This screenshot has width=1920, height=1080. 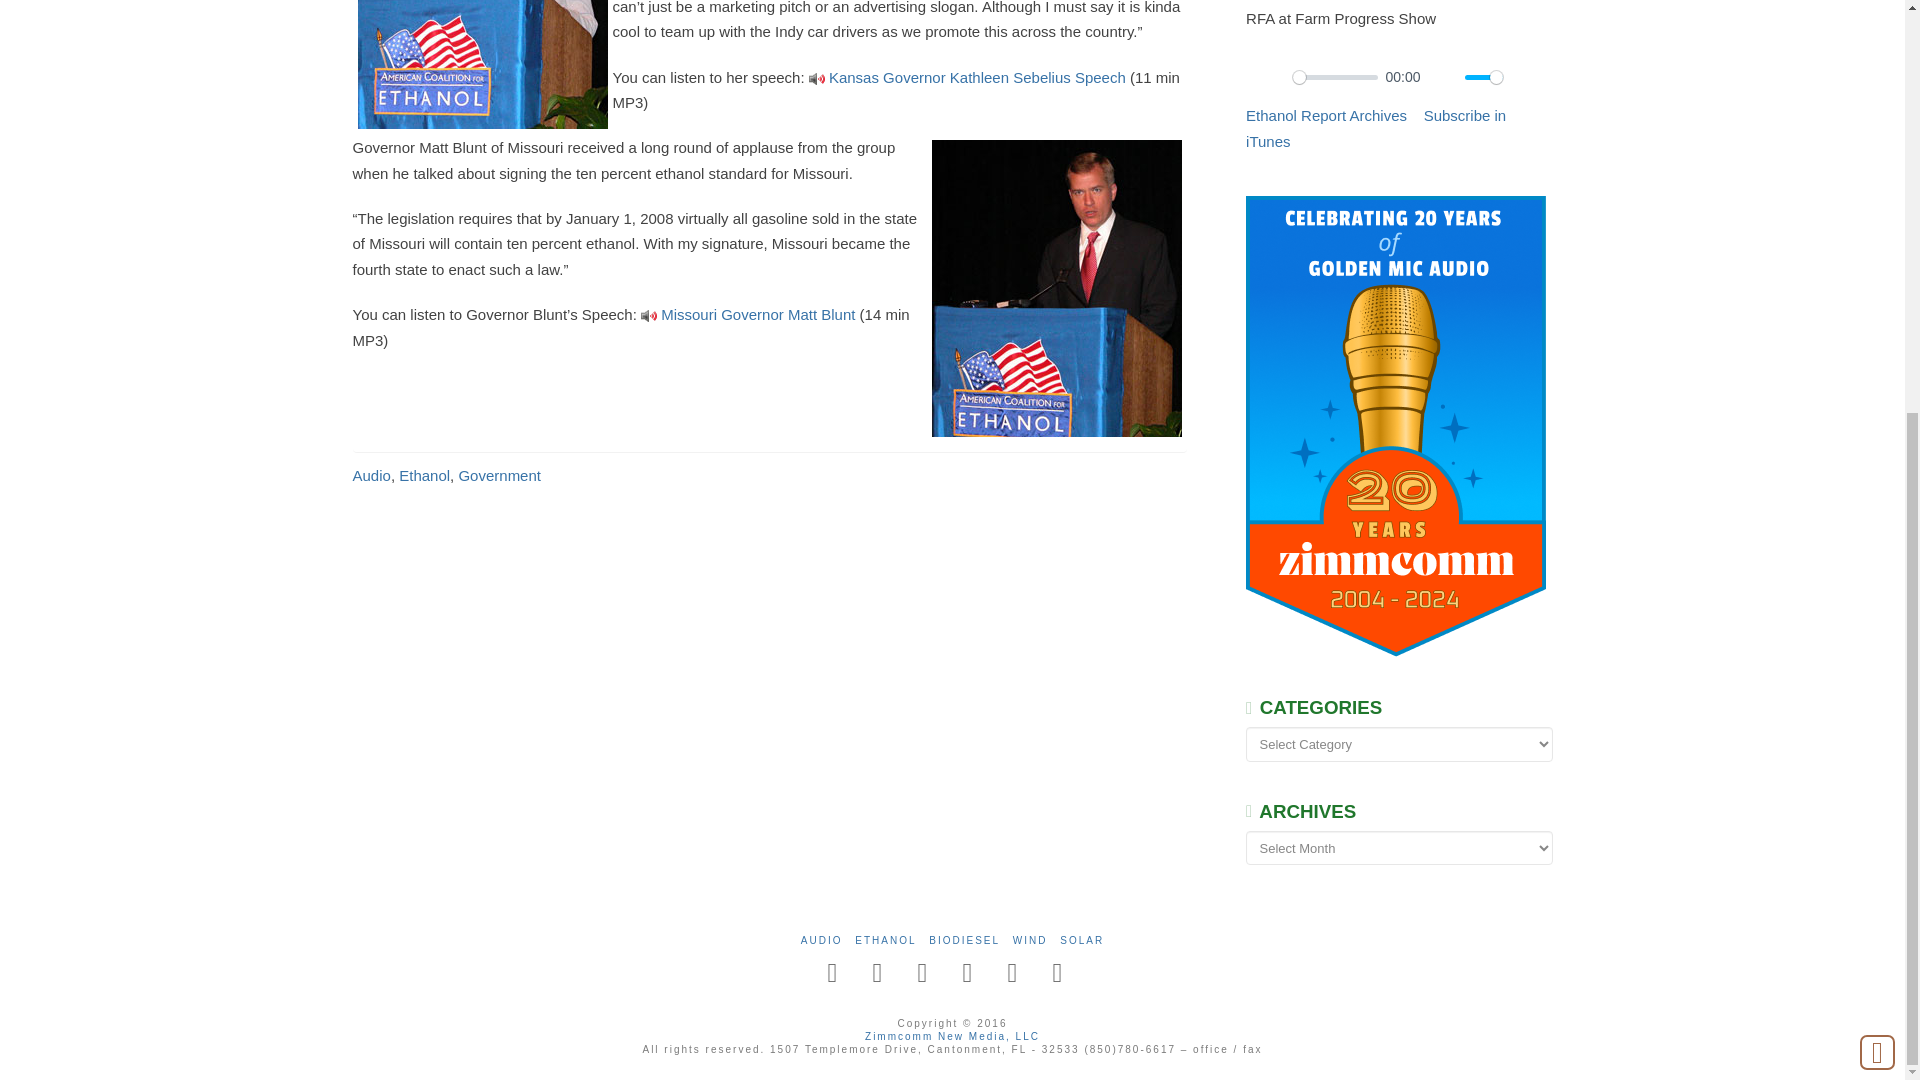 What do you see at coordinates (977, 78) in the screenshot?
I see `Kansas Governor Kathleen Sebelius Speech` at bounding box center [977, 78].